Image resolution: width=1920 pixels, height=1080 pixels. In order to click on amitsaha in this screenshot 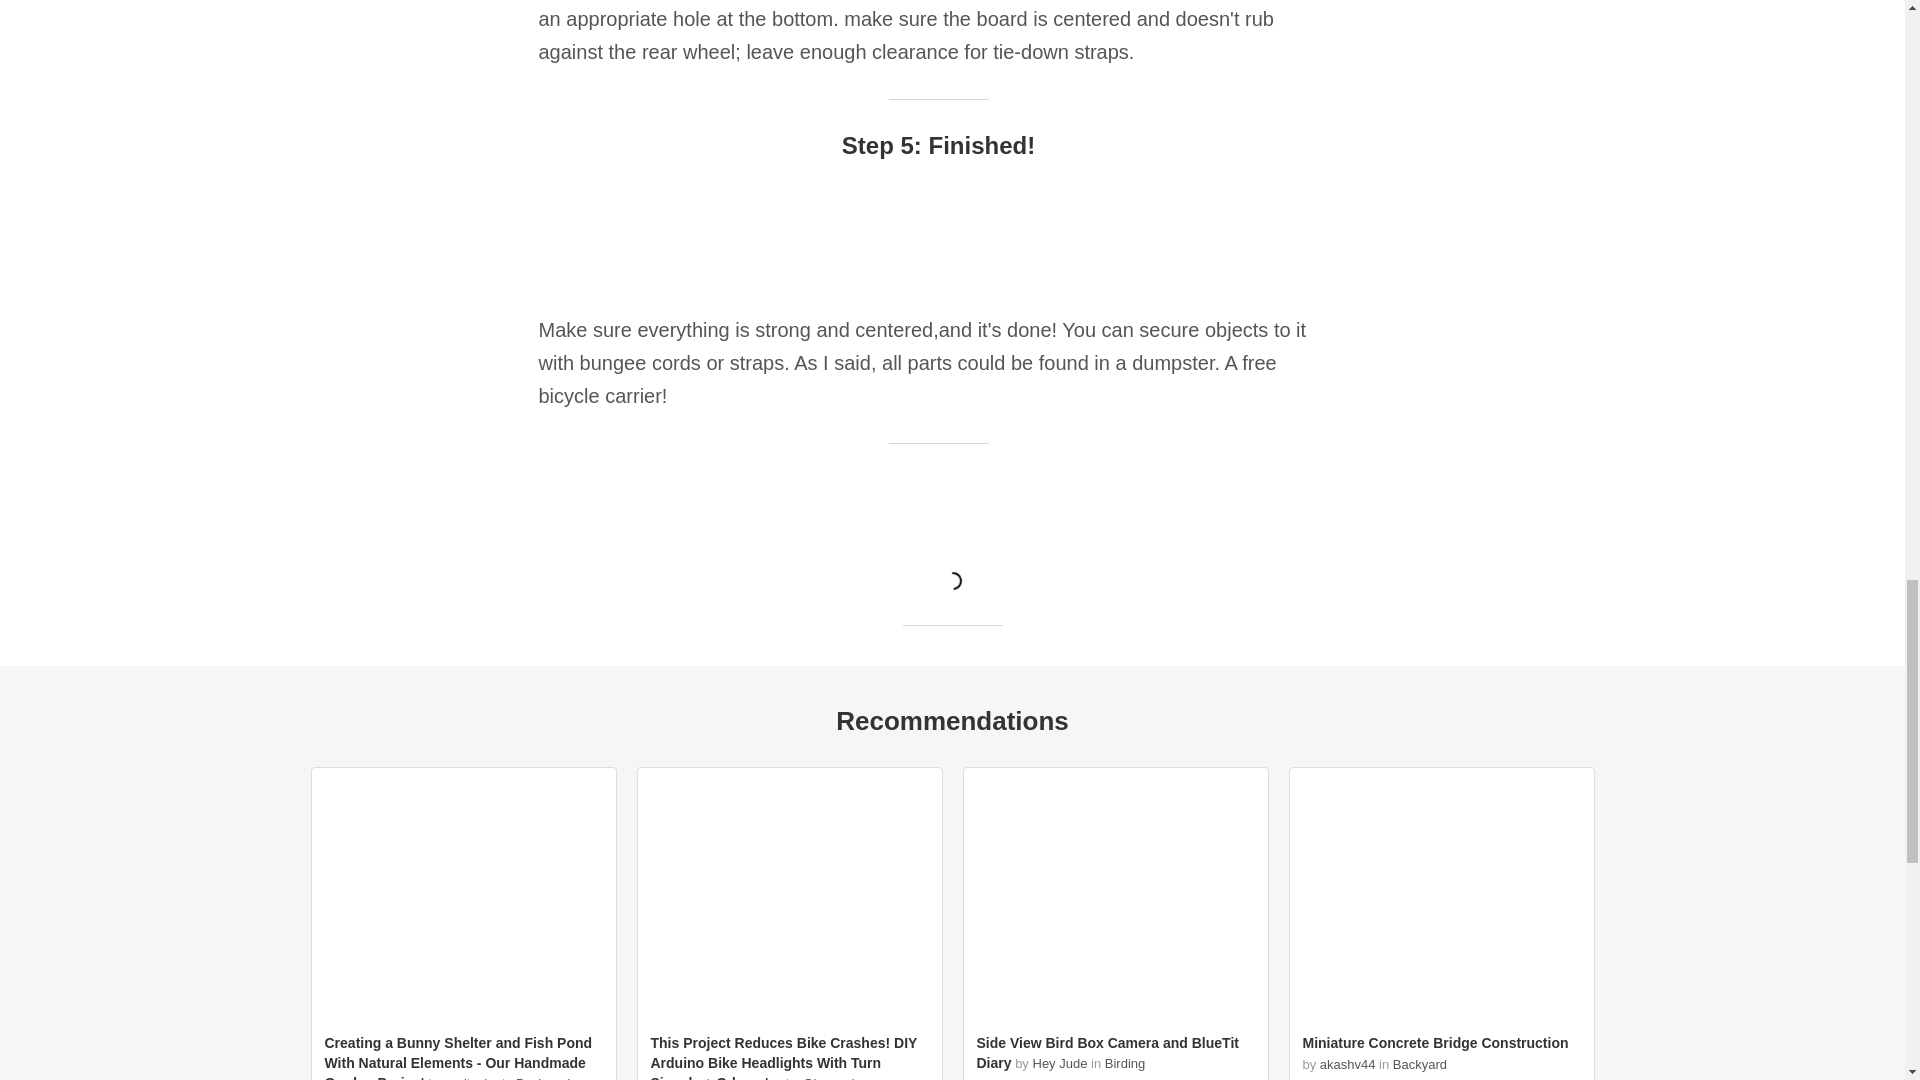, I will do `click(472, 1078)`.